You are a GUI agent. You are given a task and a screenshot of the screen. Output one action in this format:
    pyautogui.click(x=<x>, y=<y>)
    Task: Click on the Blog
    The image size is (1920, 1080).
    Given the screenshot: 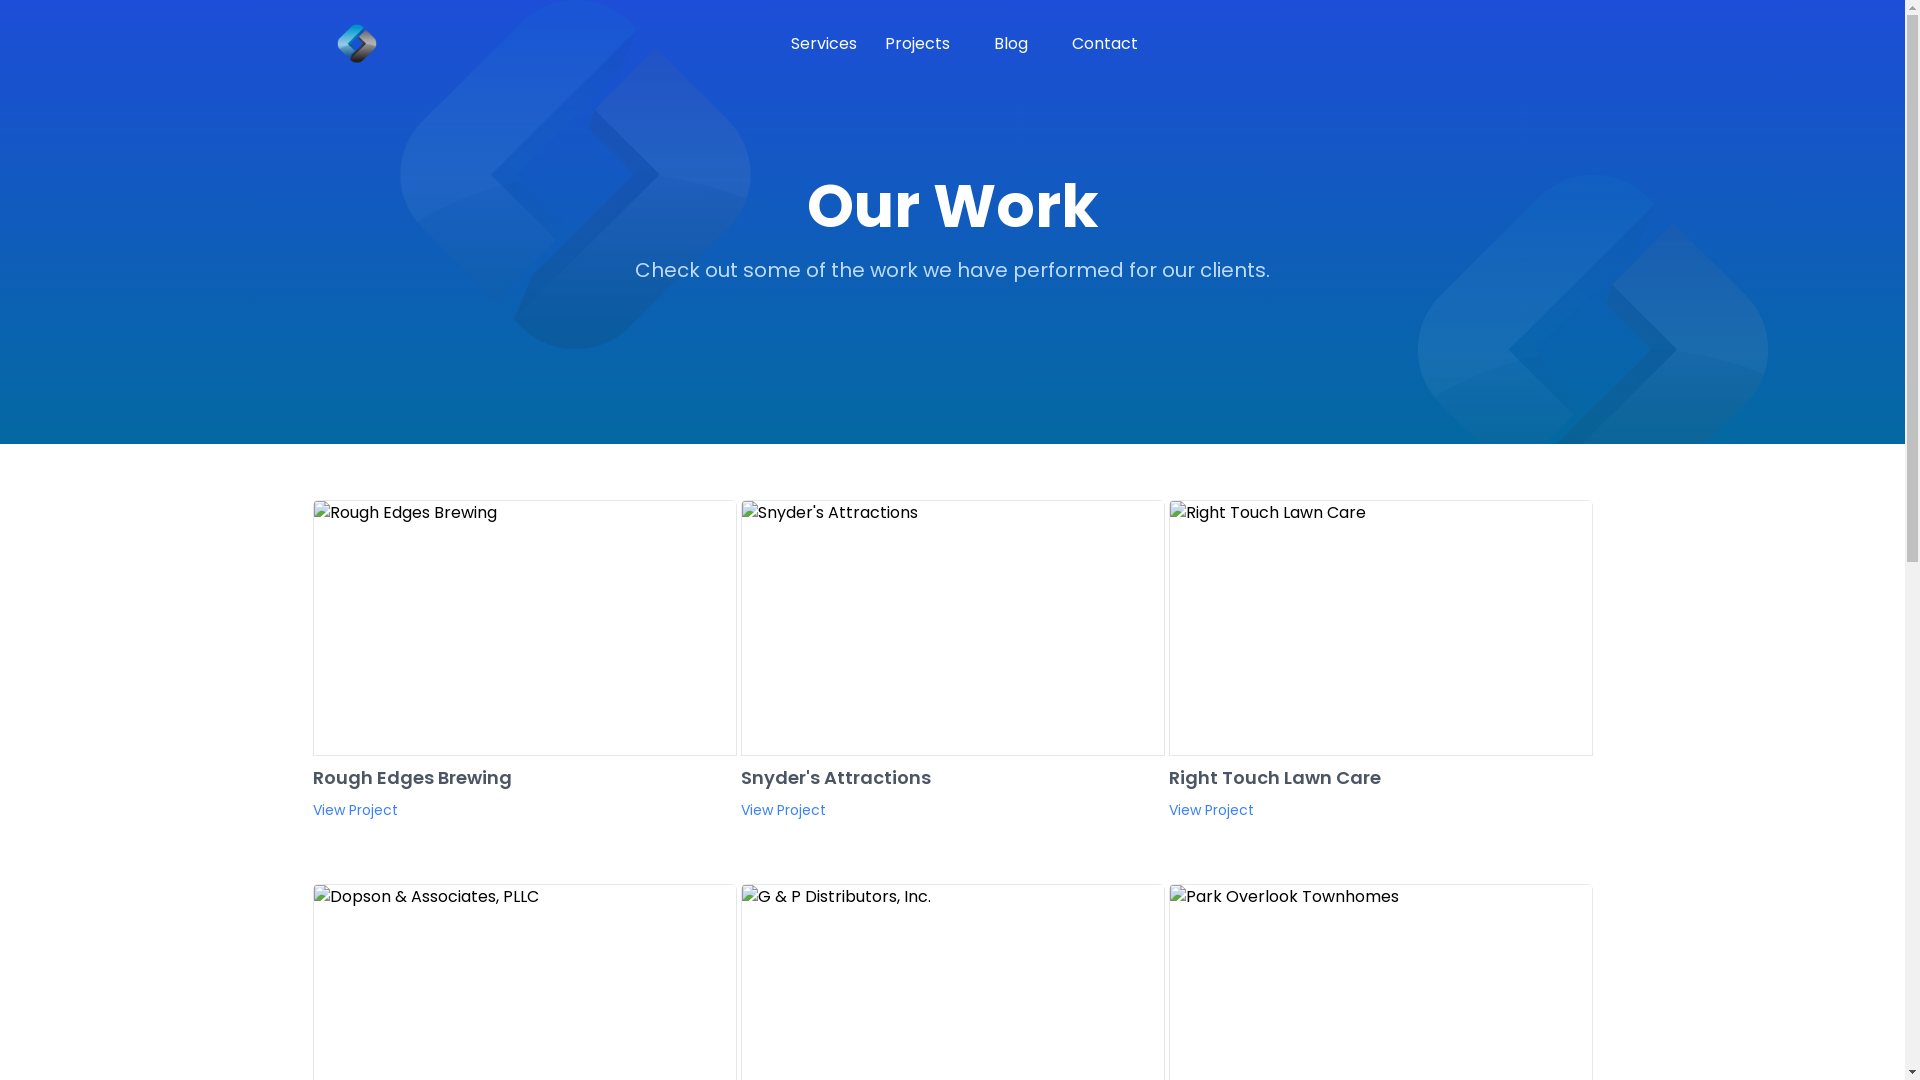 What is the action you would take?
    pyautogui.click(x=1011, y=44)
    